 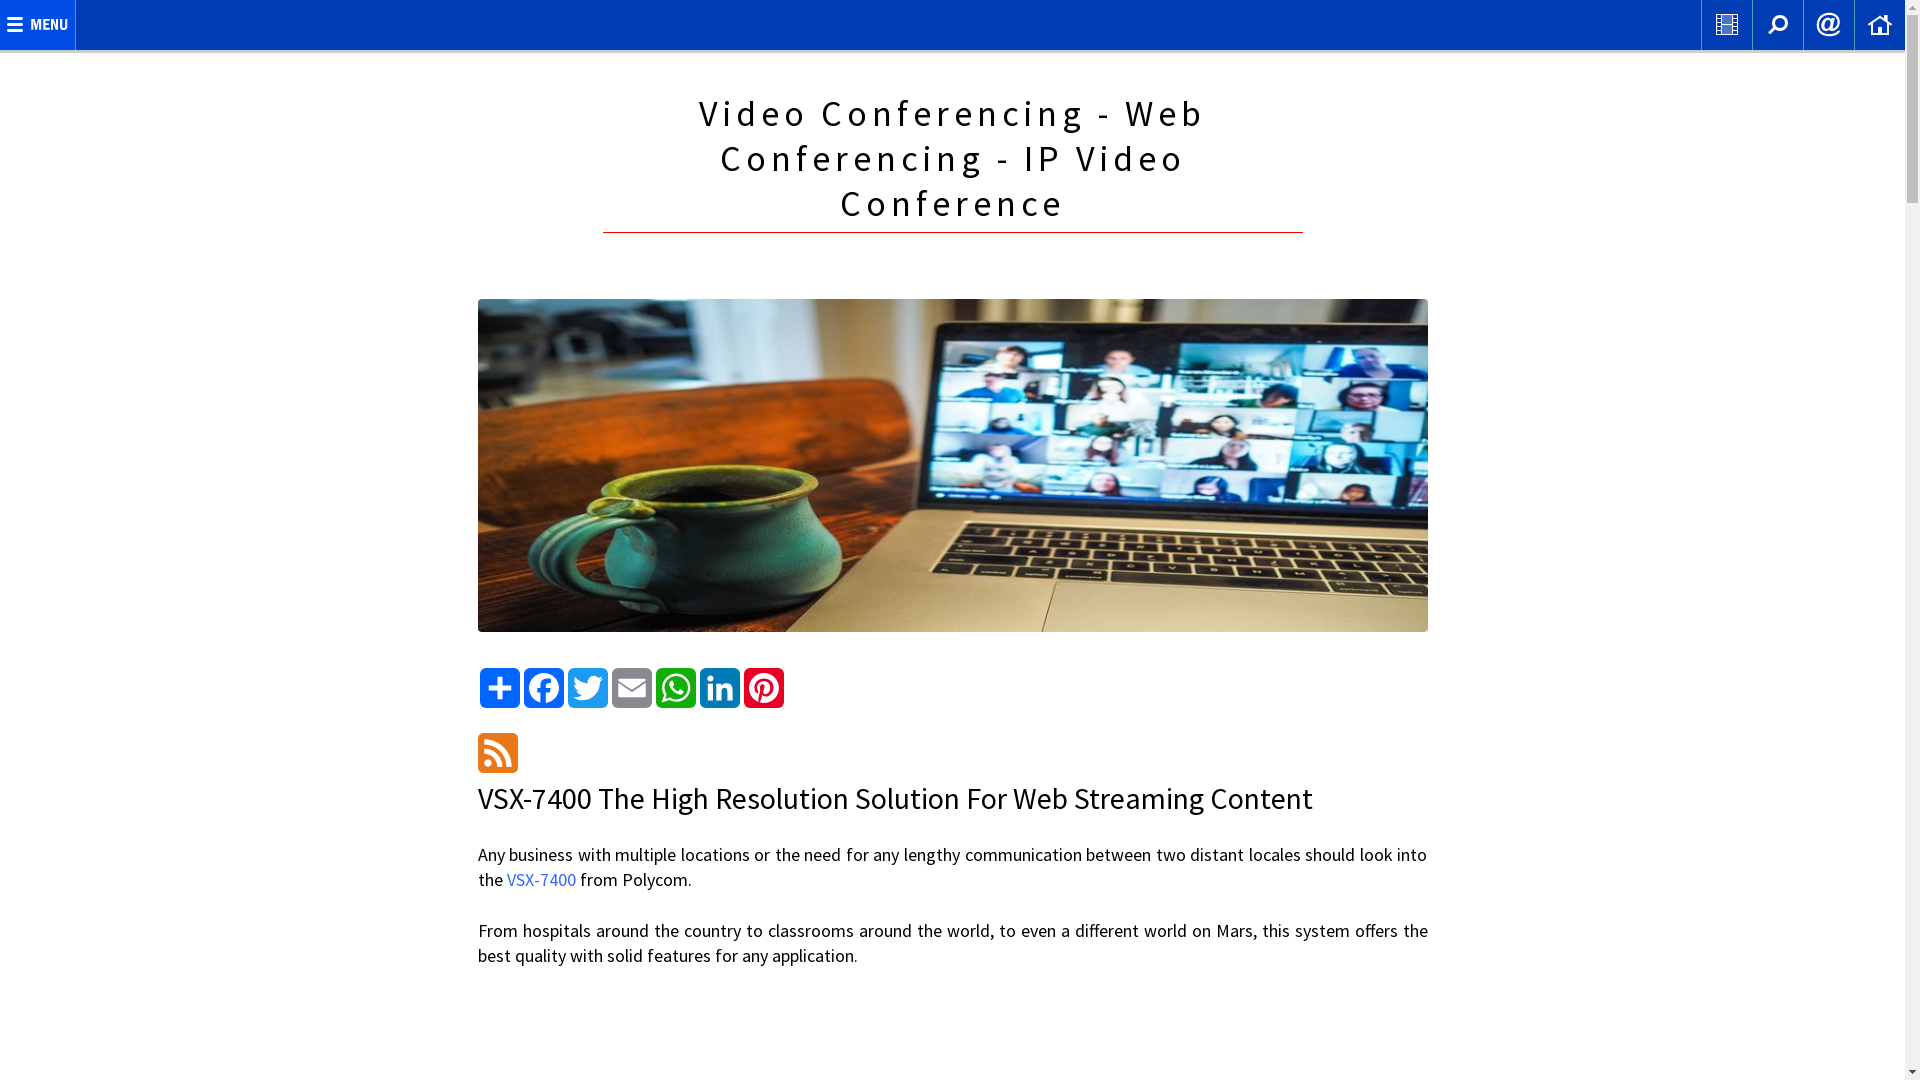 I want to click on Pinterest, so click(x=764, y=688).